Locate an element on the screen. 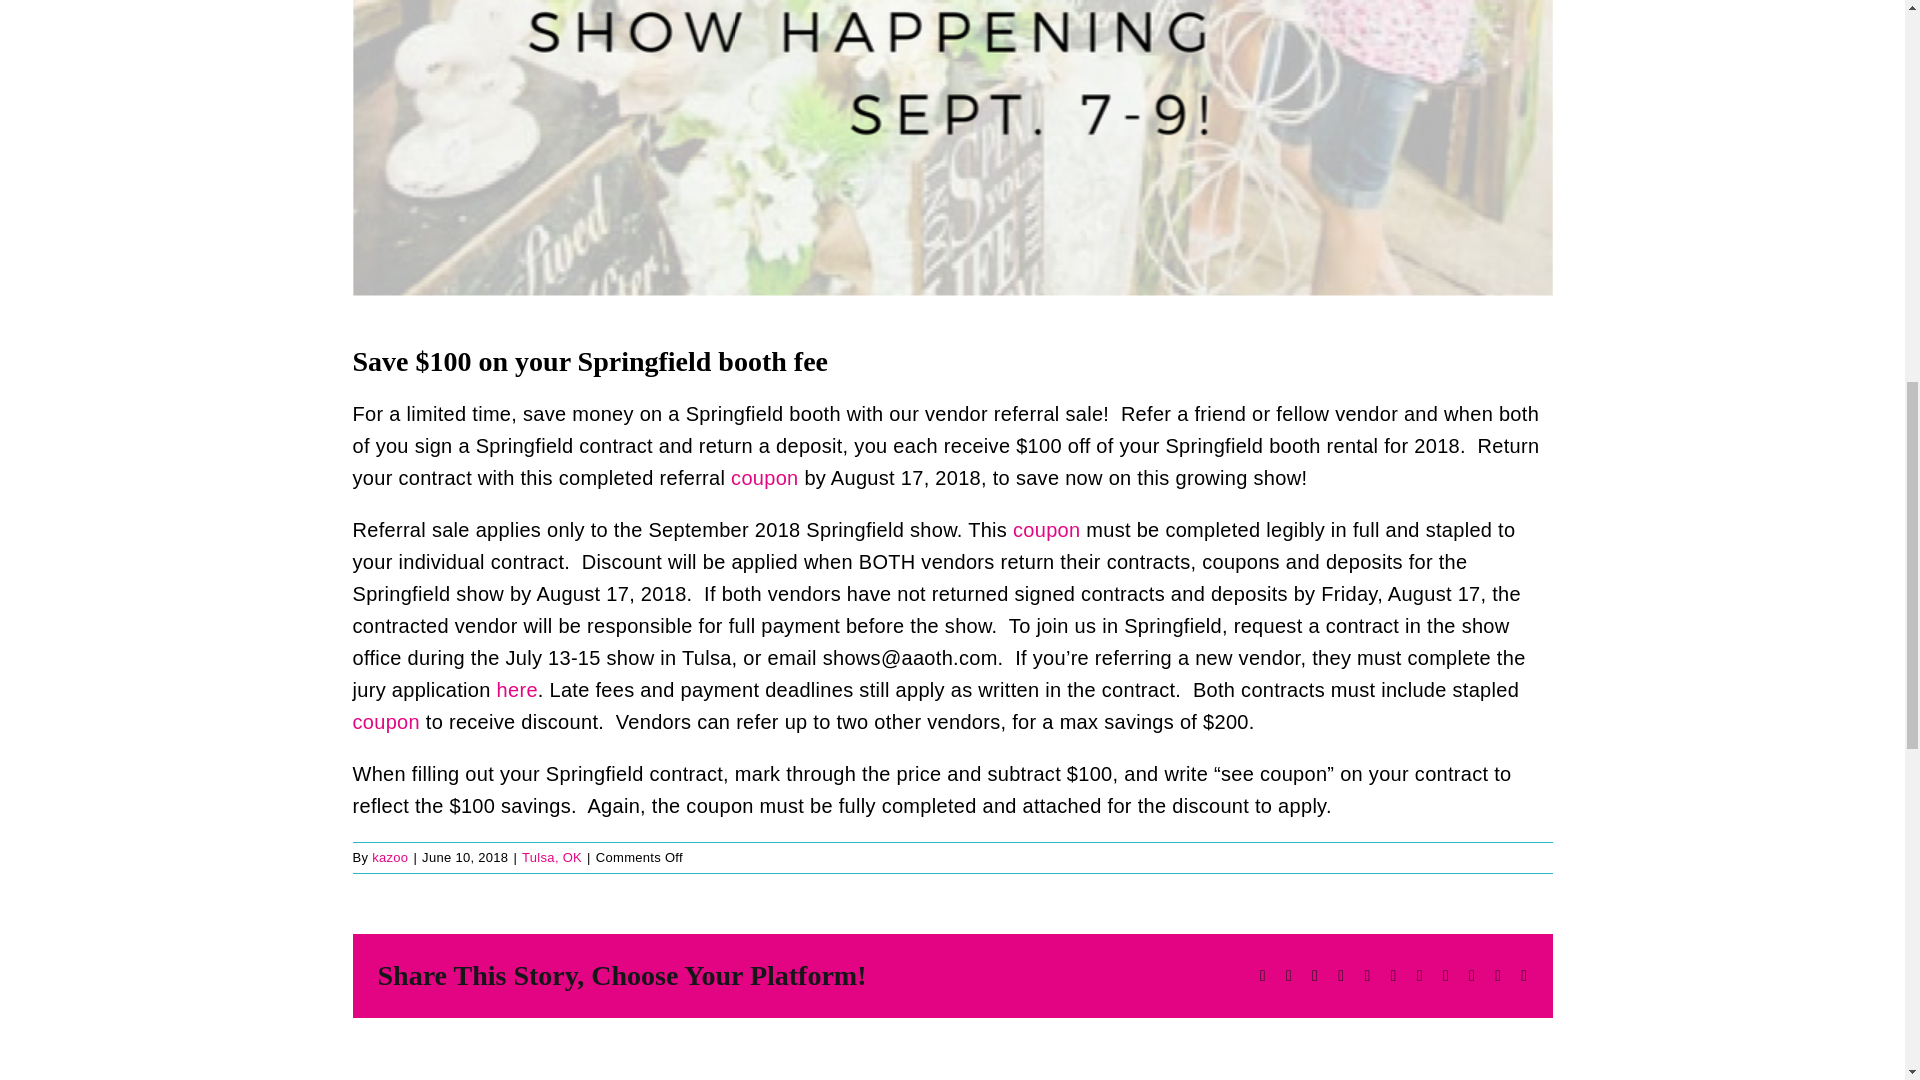  coupon is located at coordinates (1046, 530).